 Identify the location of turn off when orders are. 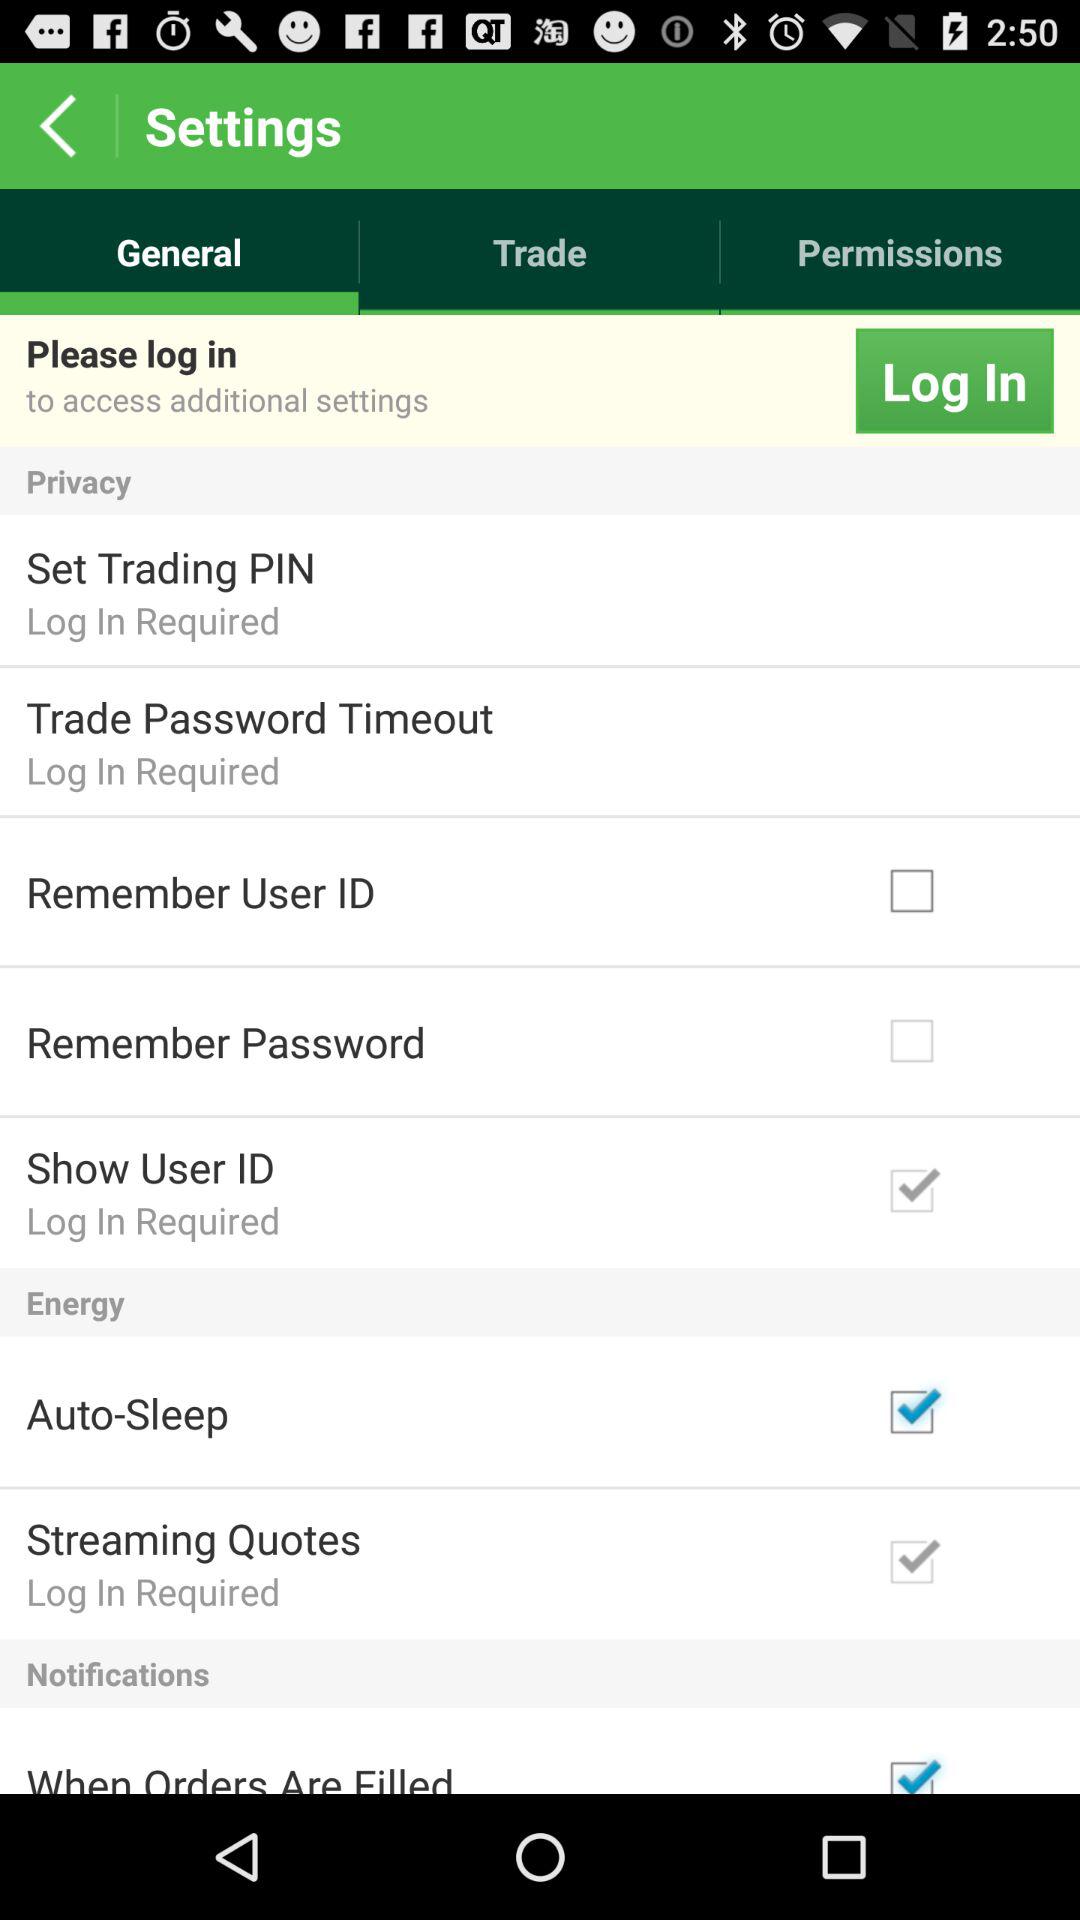
(240, 1774).